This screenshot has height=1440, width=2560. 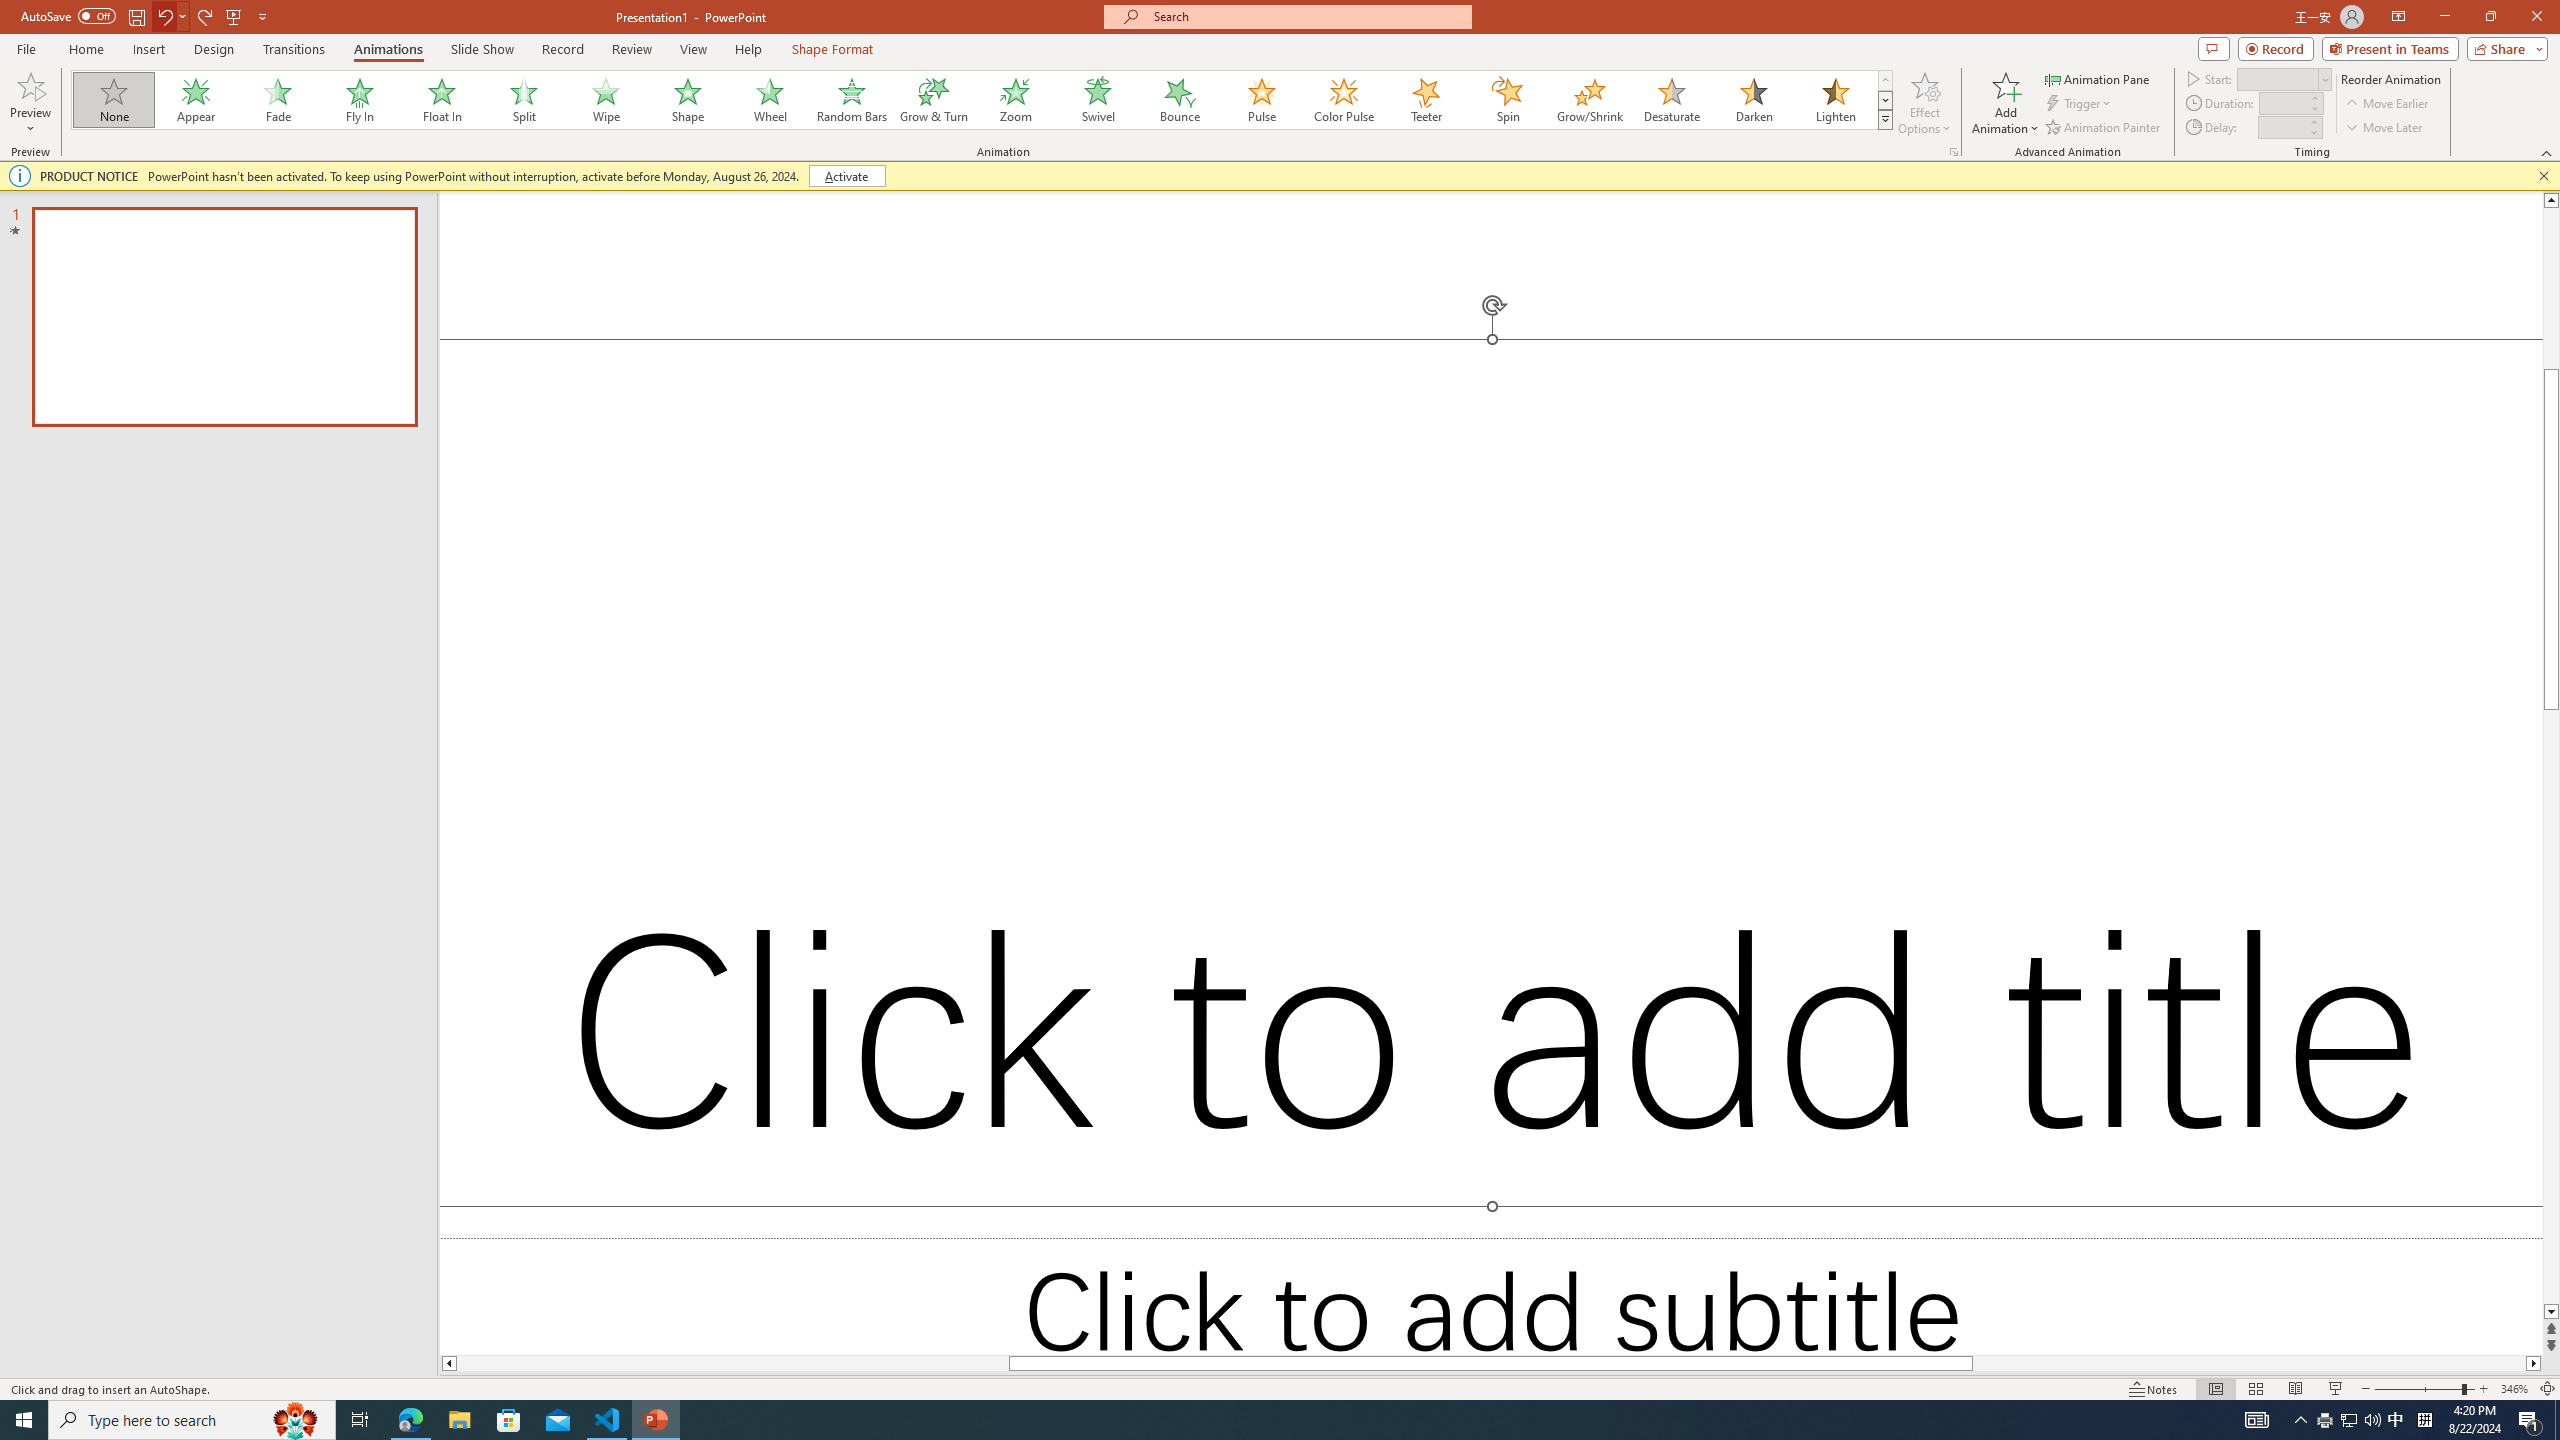 I want to click on Animation Styles, so click(x=1885, y=119).